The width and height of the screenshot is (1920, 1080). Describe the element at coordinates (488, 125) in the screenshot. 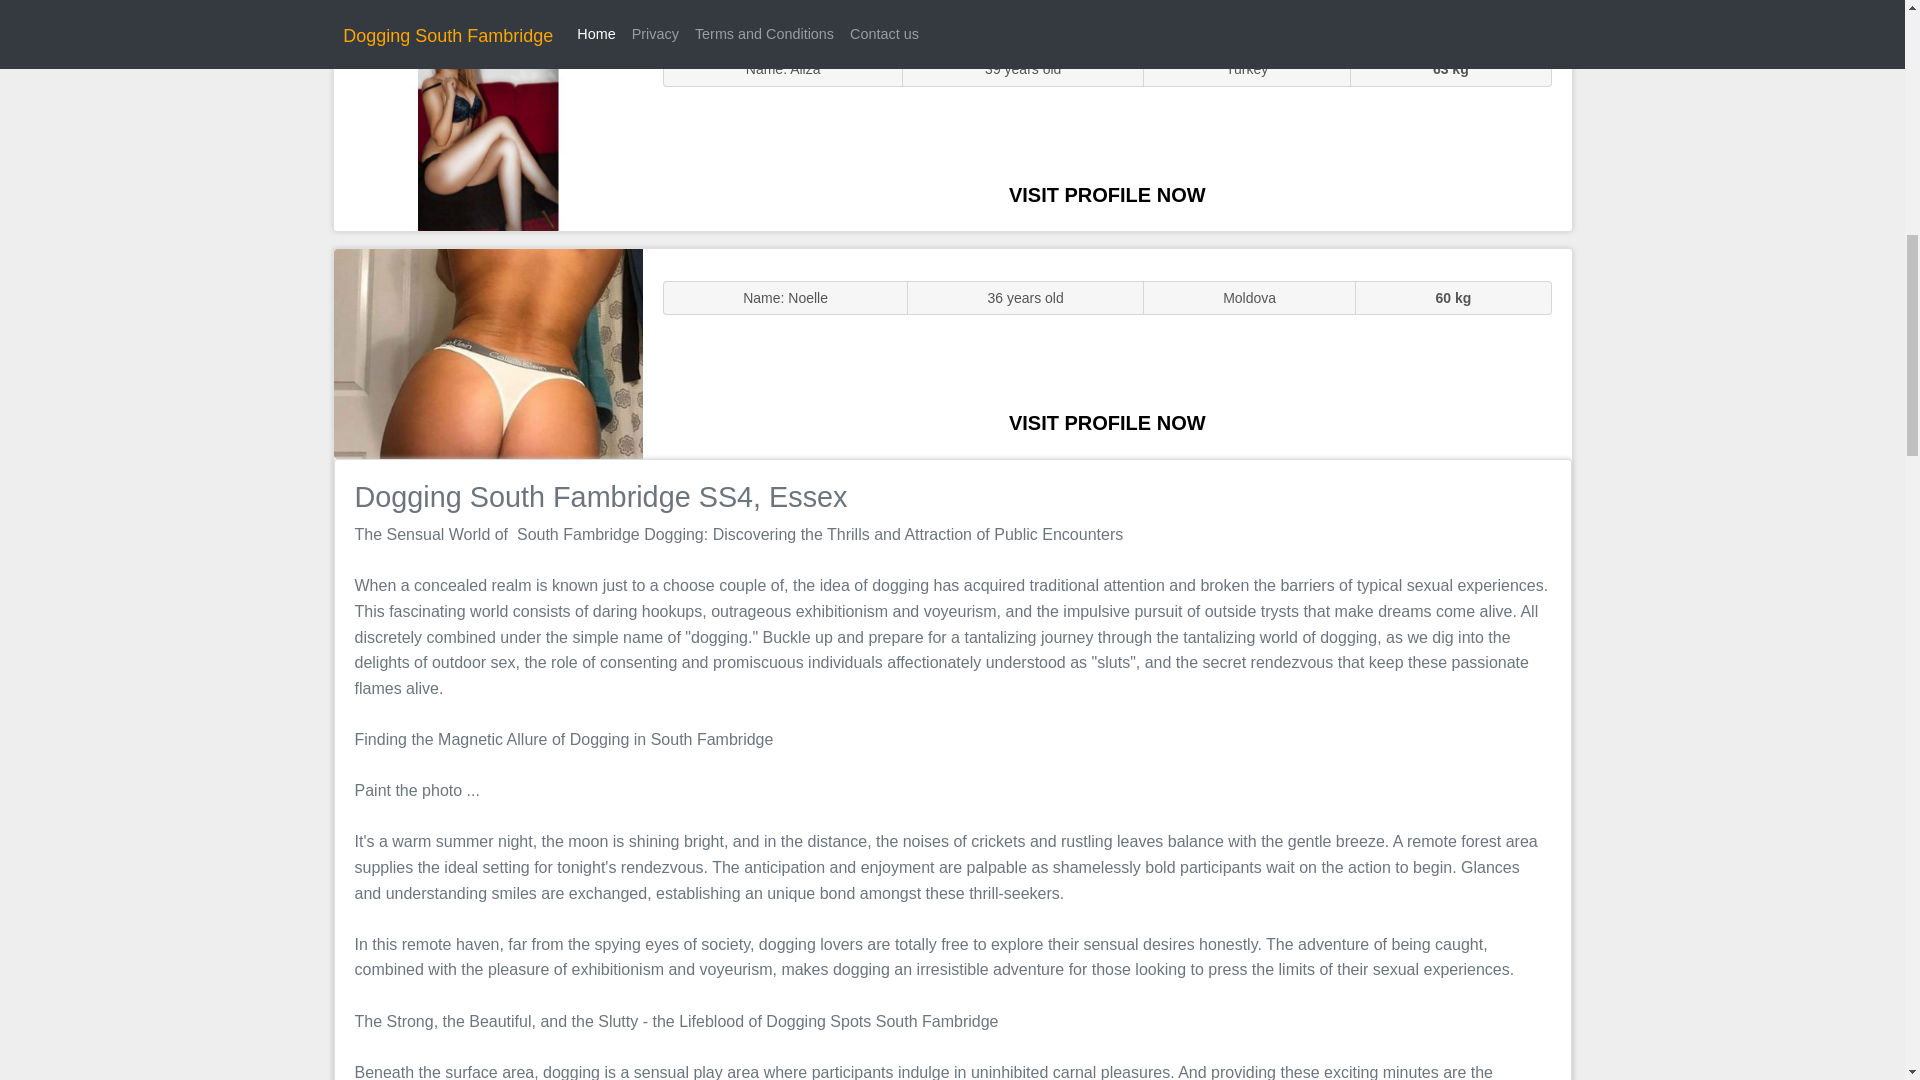

I see `Sluts` at that location.